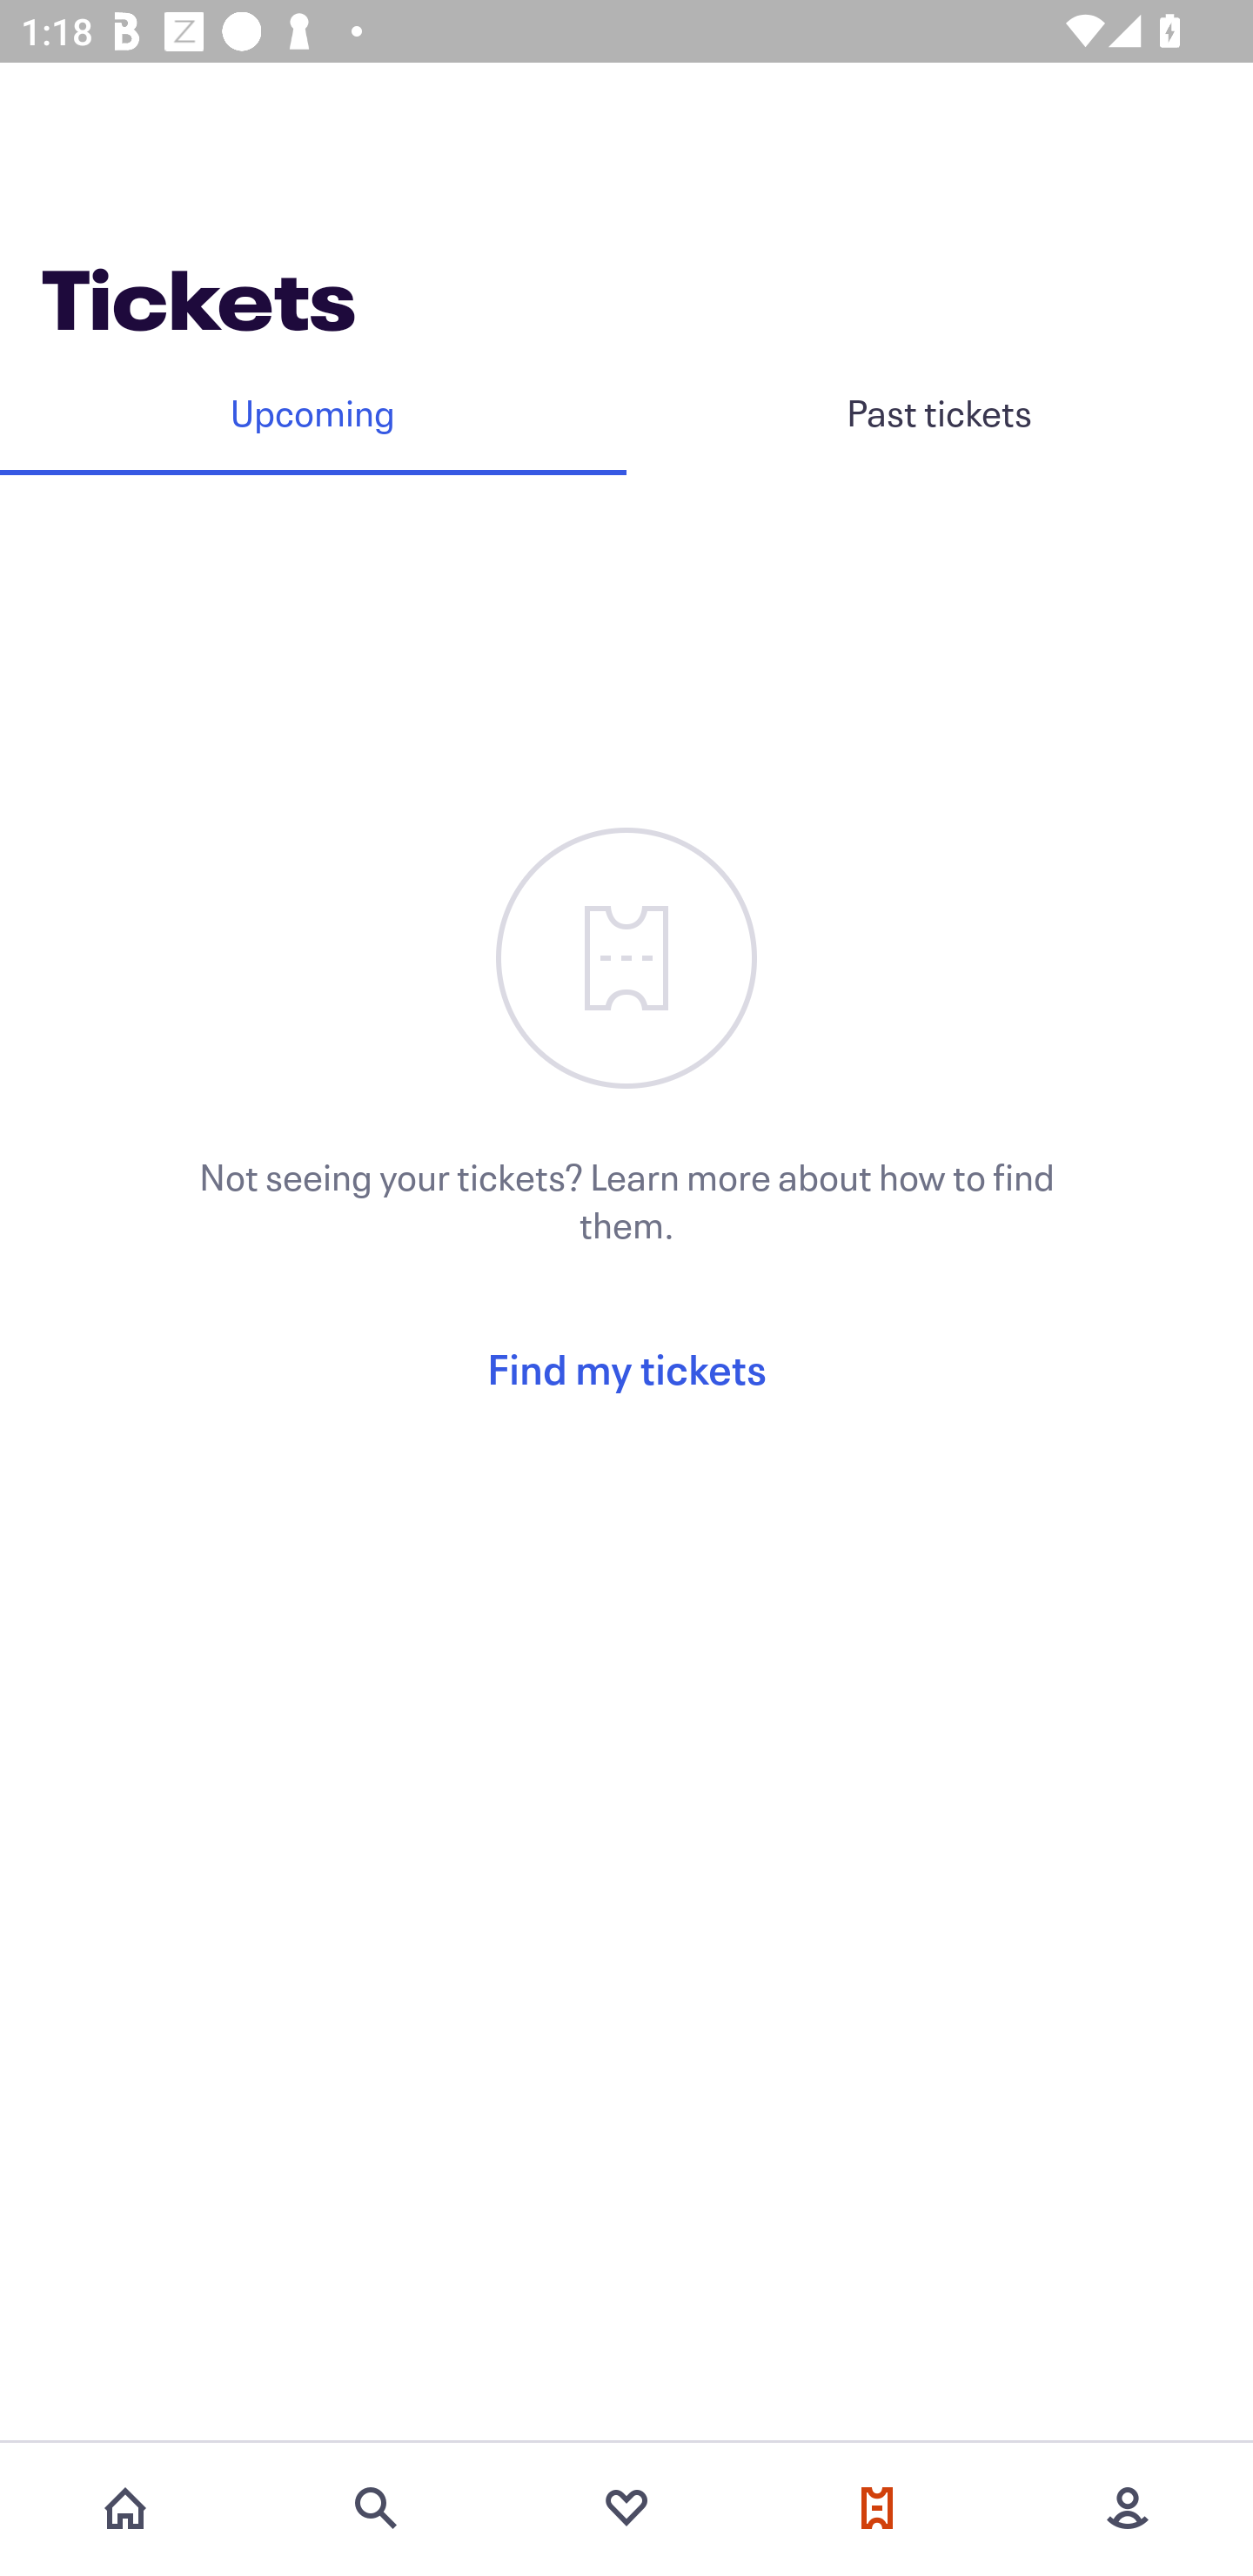 The width and height of the screenshot is (1253, 2576). What do you see at coordinates (940, 412) in the screenshot?
I see `Past tickets` at bounding box center [940, 412].